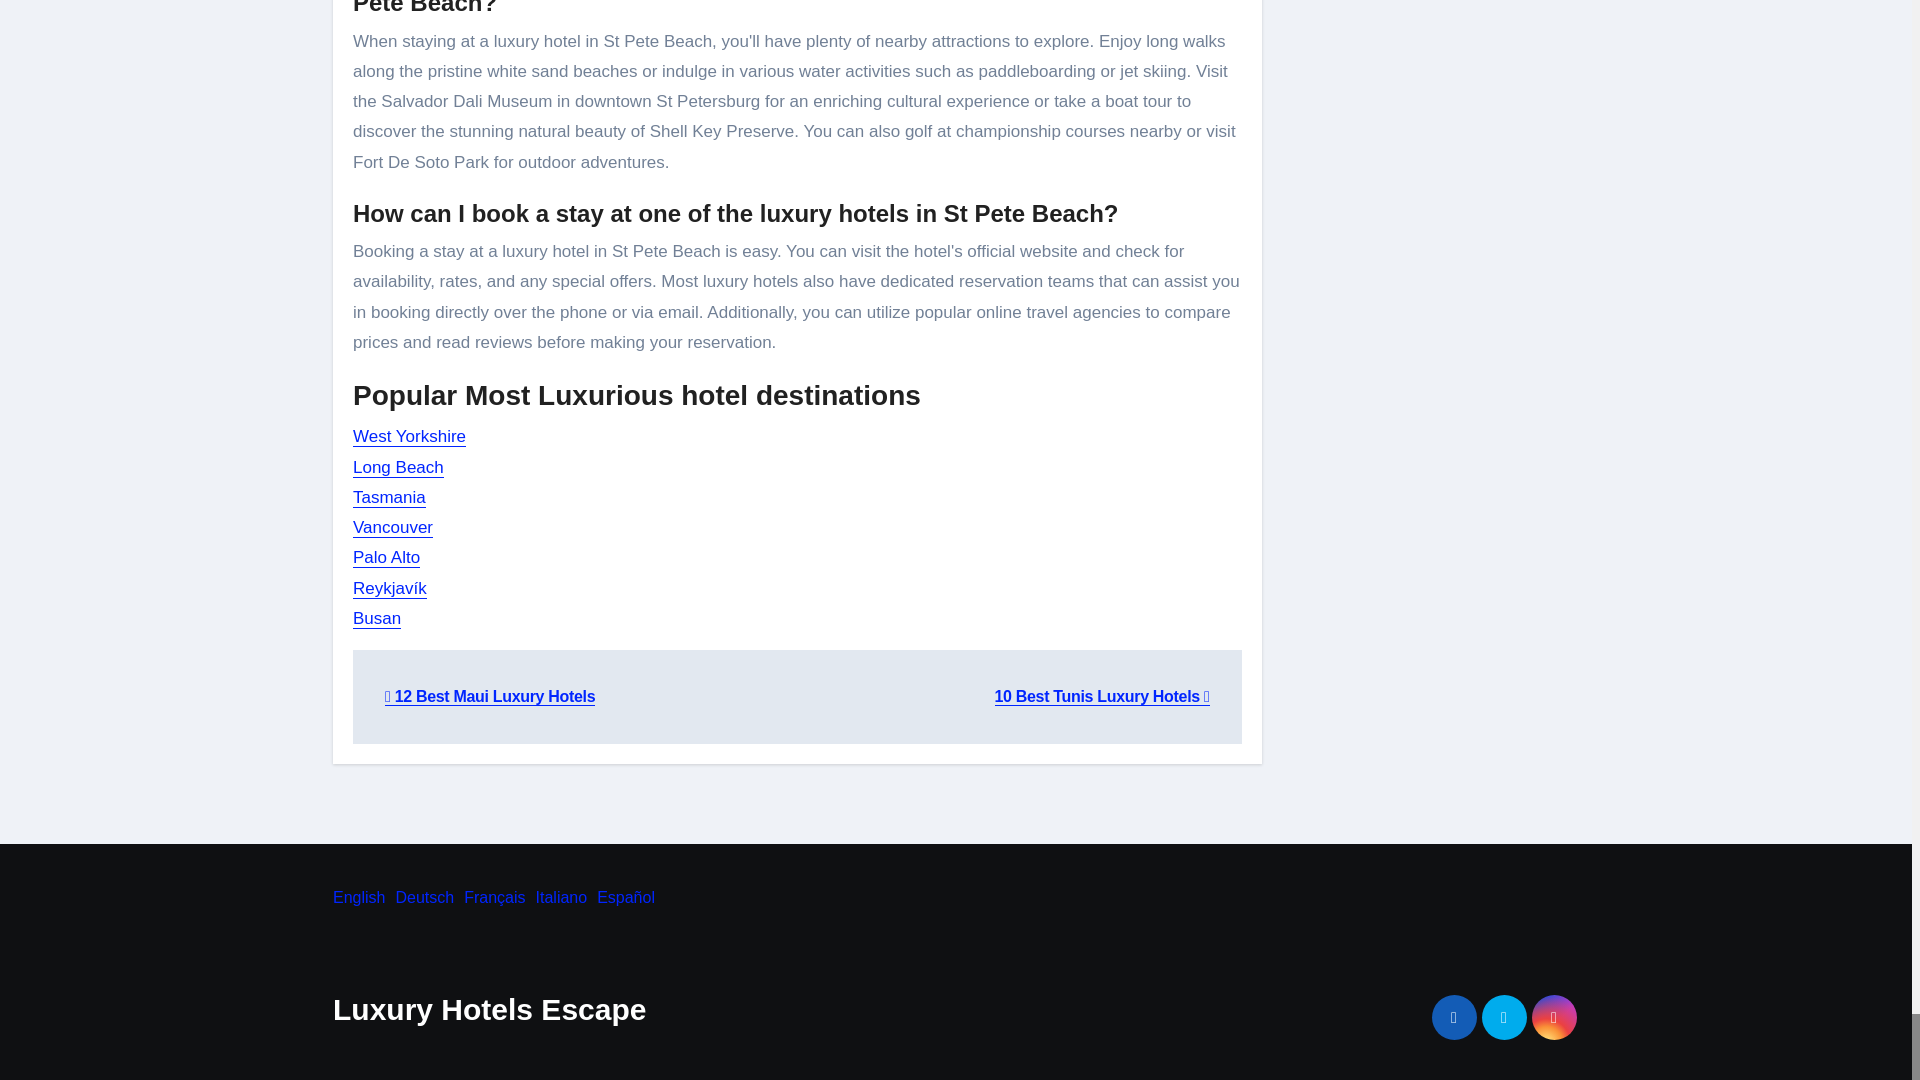 The height and width of the screenshot is (1080, 1920). What do you see at coordinates (358, 897) in the screenshot?
I see `English` at bounding box center [358, 897].